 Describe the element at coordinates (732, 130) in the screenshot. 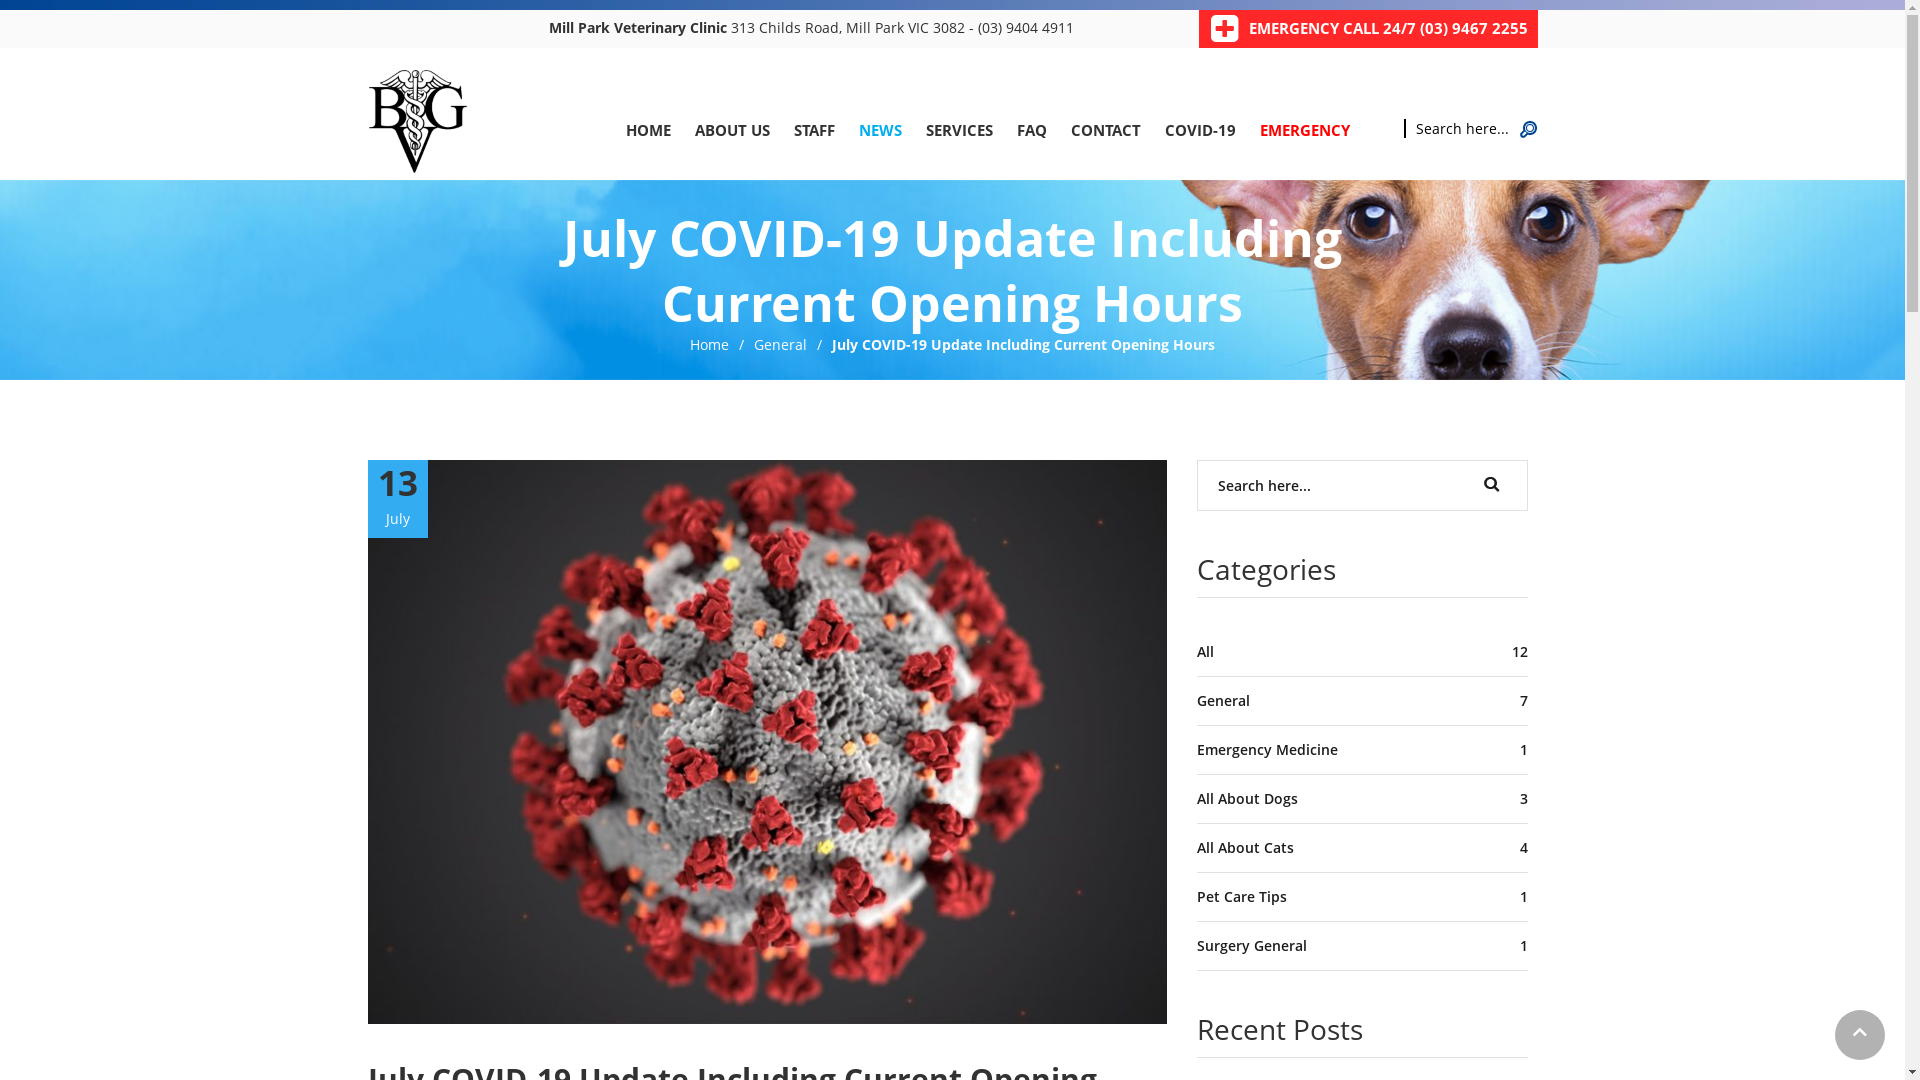

I see `ABOUT US` at that location.